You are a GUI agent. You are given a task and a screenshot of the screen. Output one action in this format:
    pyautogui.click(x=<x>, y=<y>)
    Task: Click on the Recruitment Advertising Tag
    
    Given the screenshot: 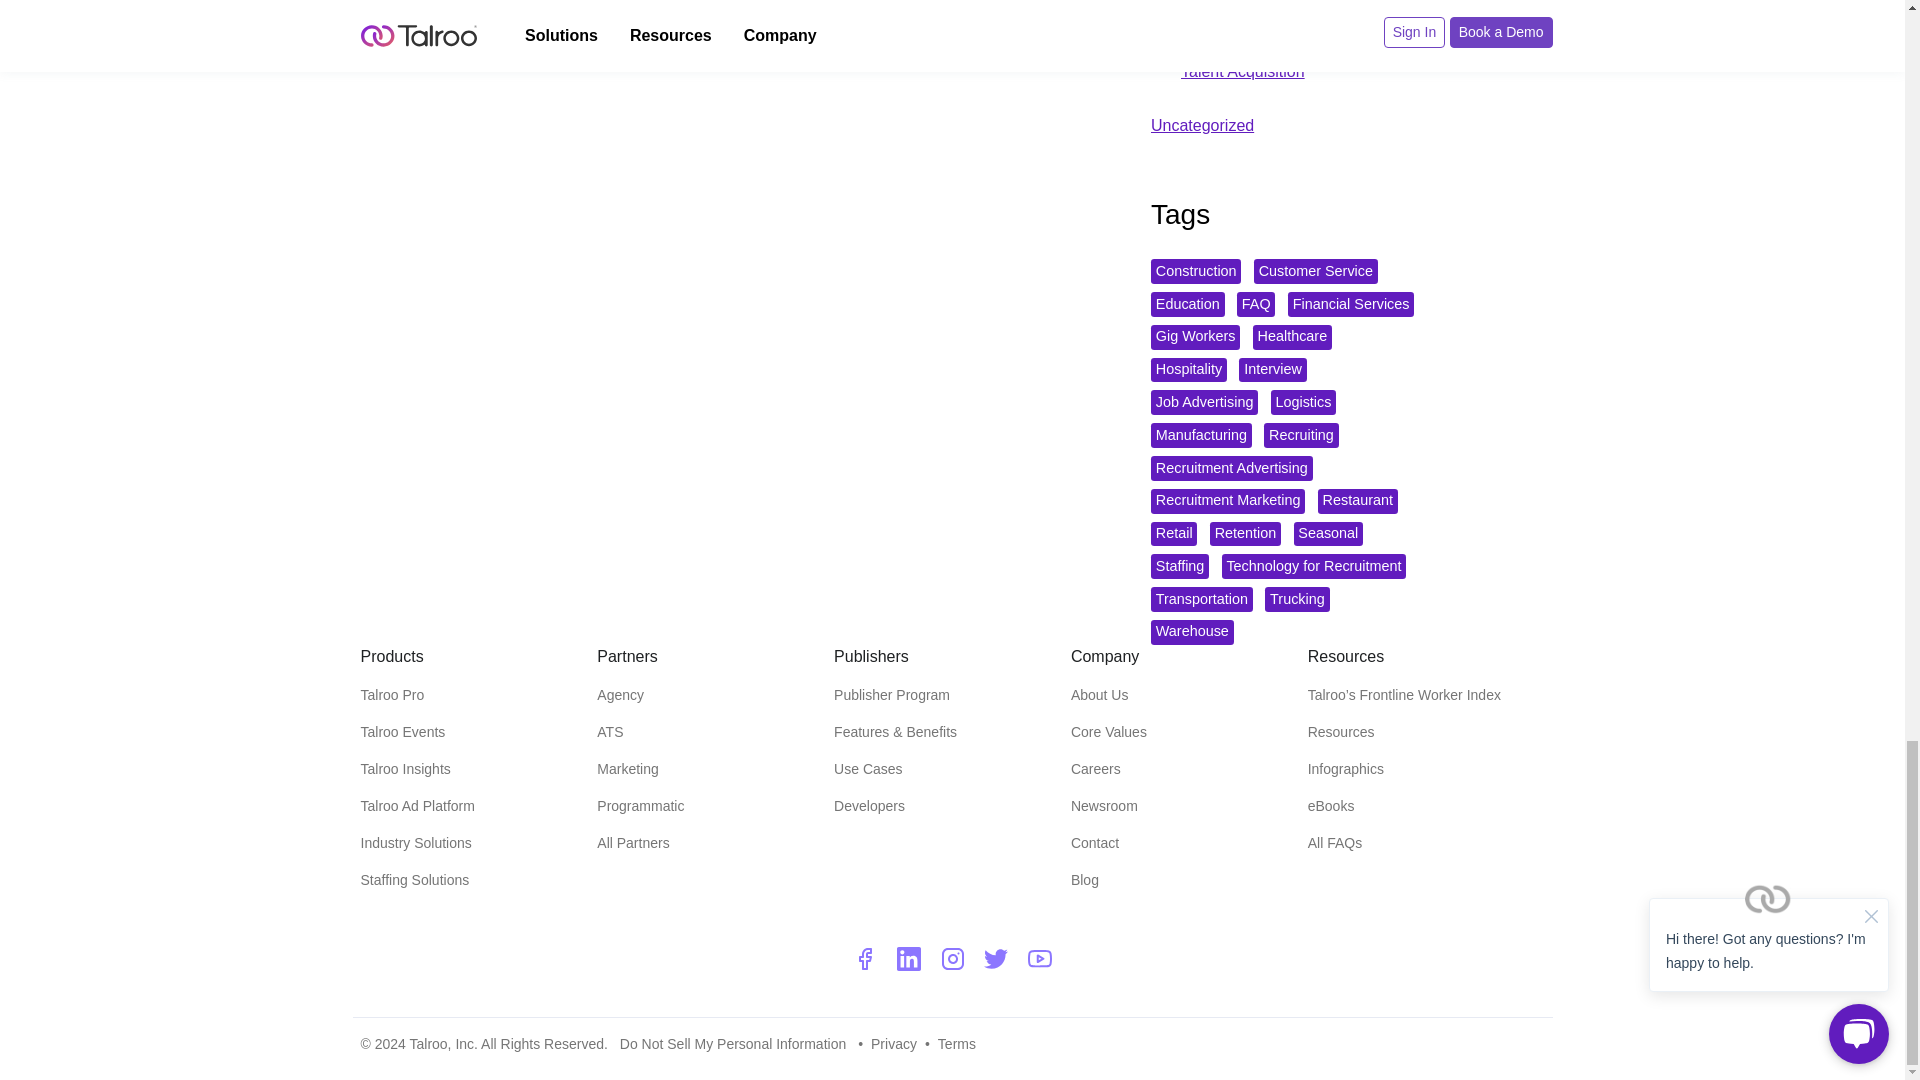 What is the action you would take?
    pyautogui.click(x=1232, y=468)
    